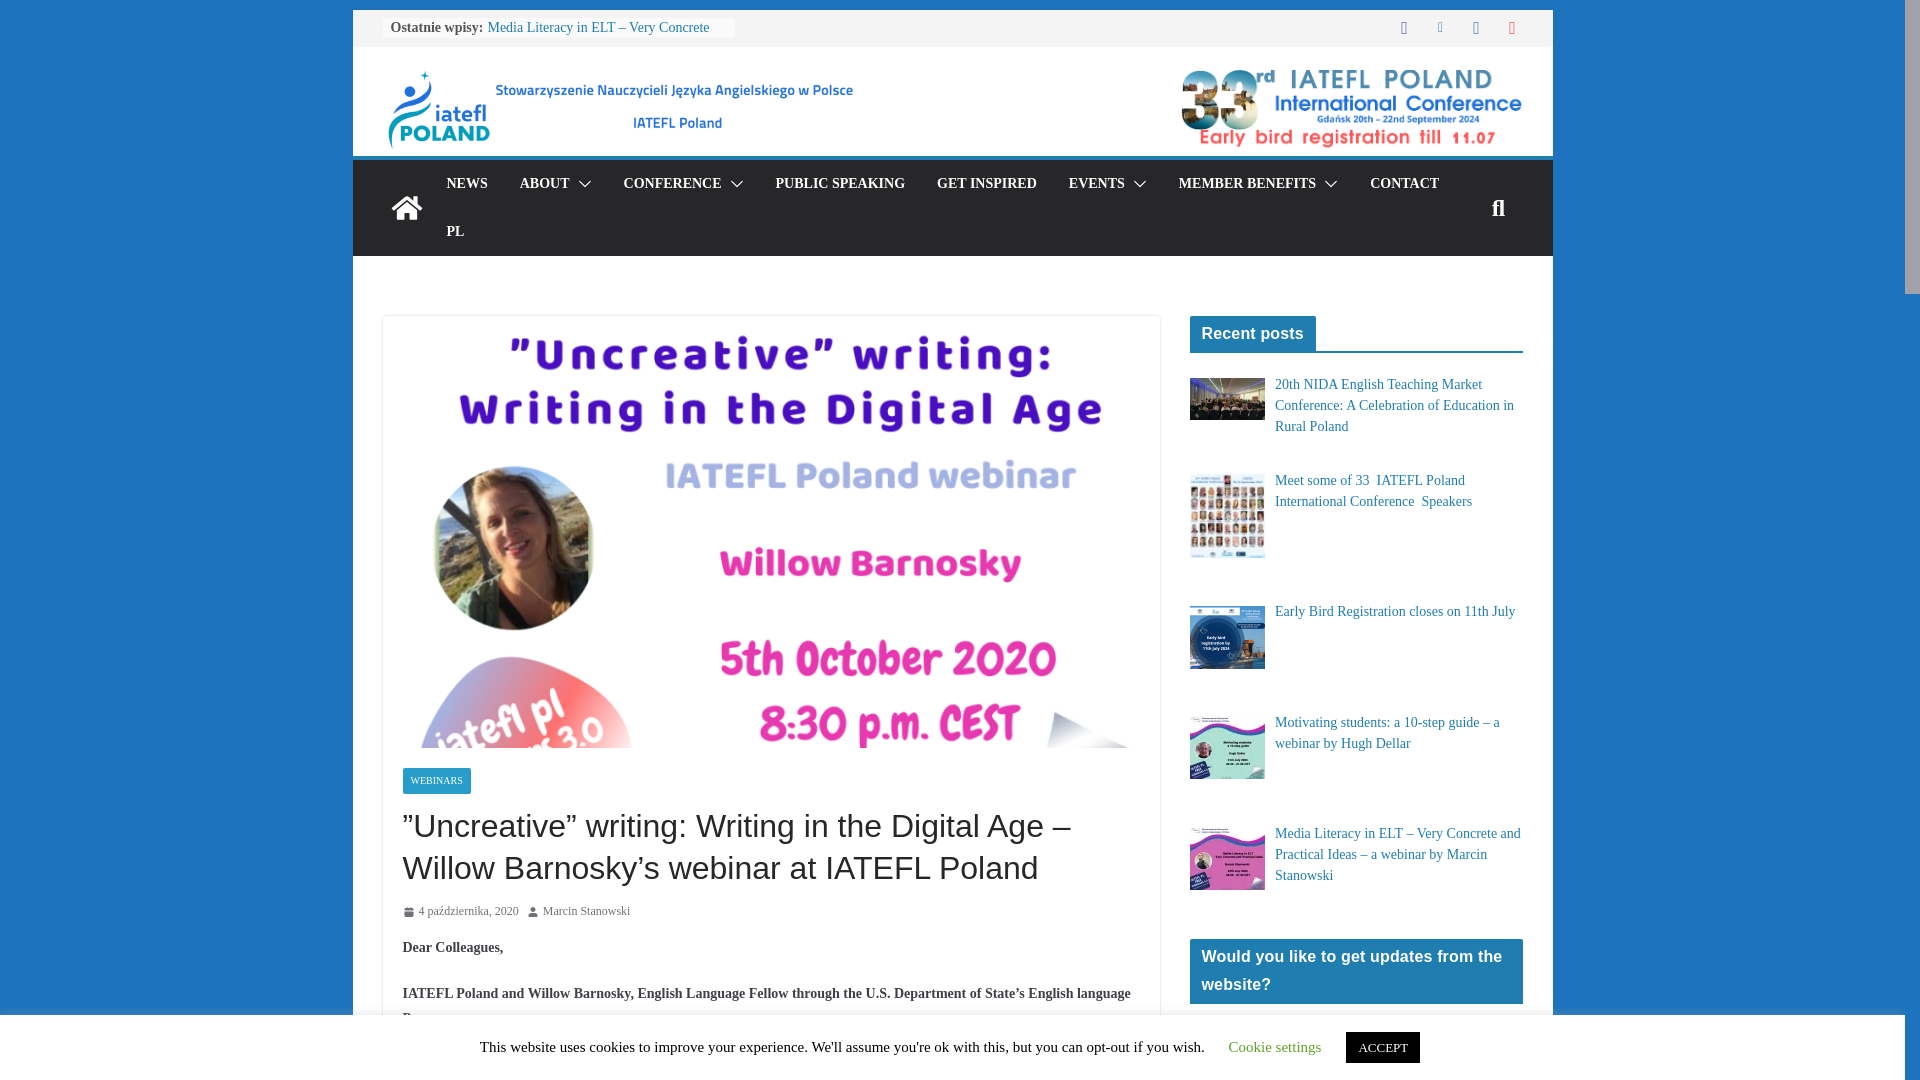 The height and width of the screenshot is (1080, 1920). I want to click on CONTACT, so click(1404, 183).